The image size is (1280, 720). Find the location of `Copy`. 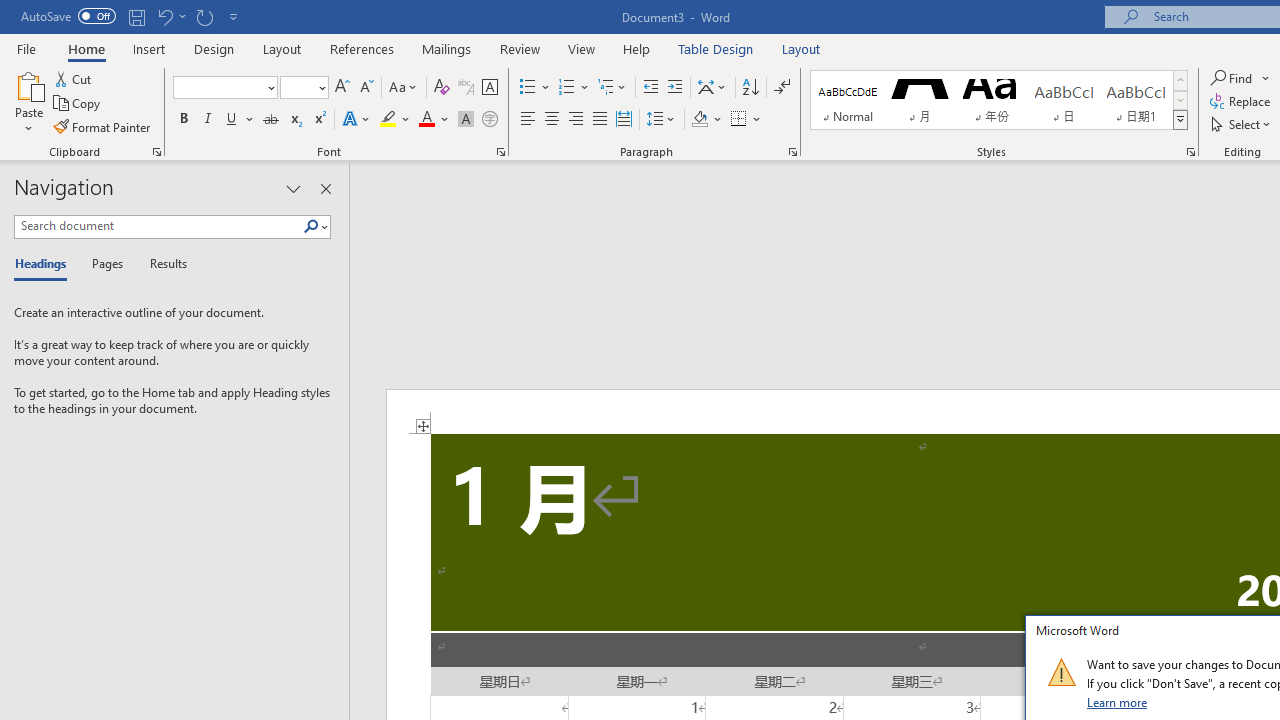

Copy is located at coordinates (78, 104).